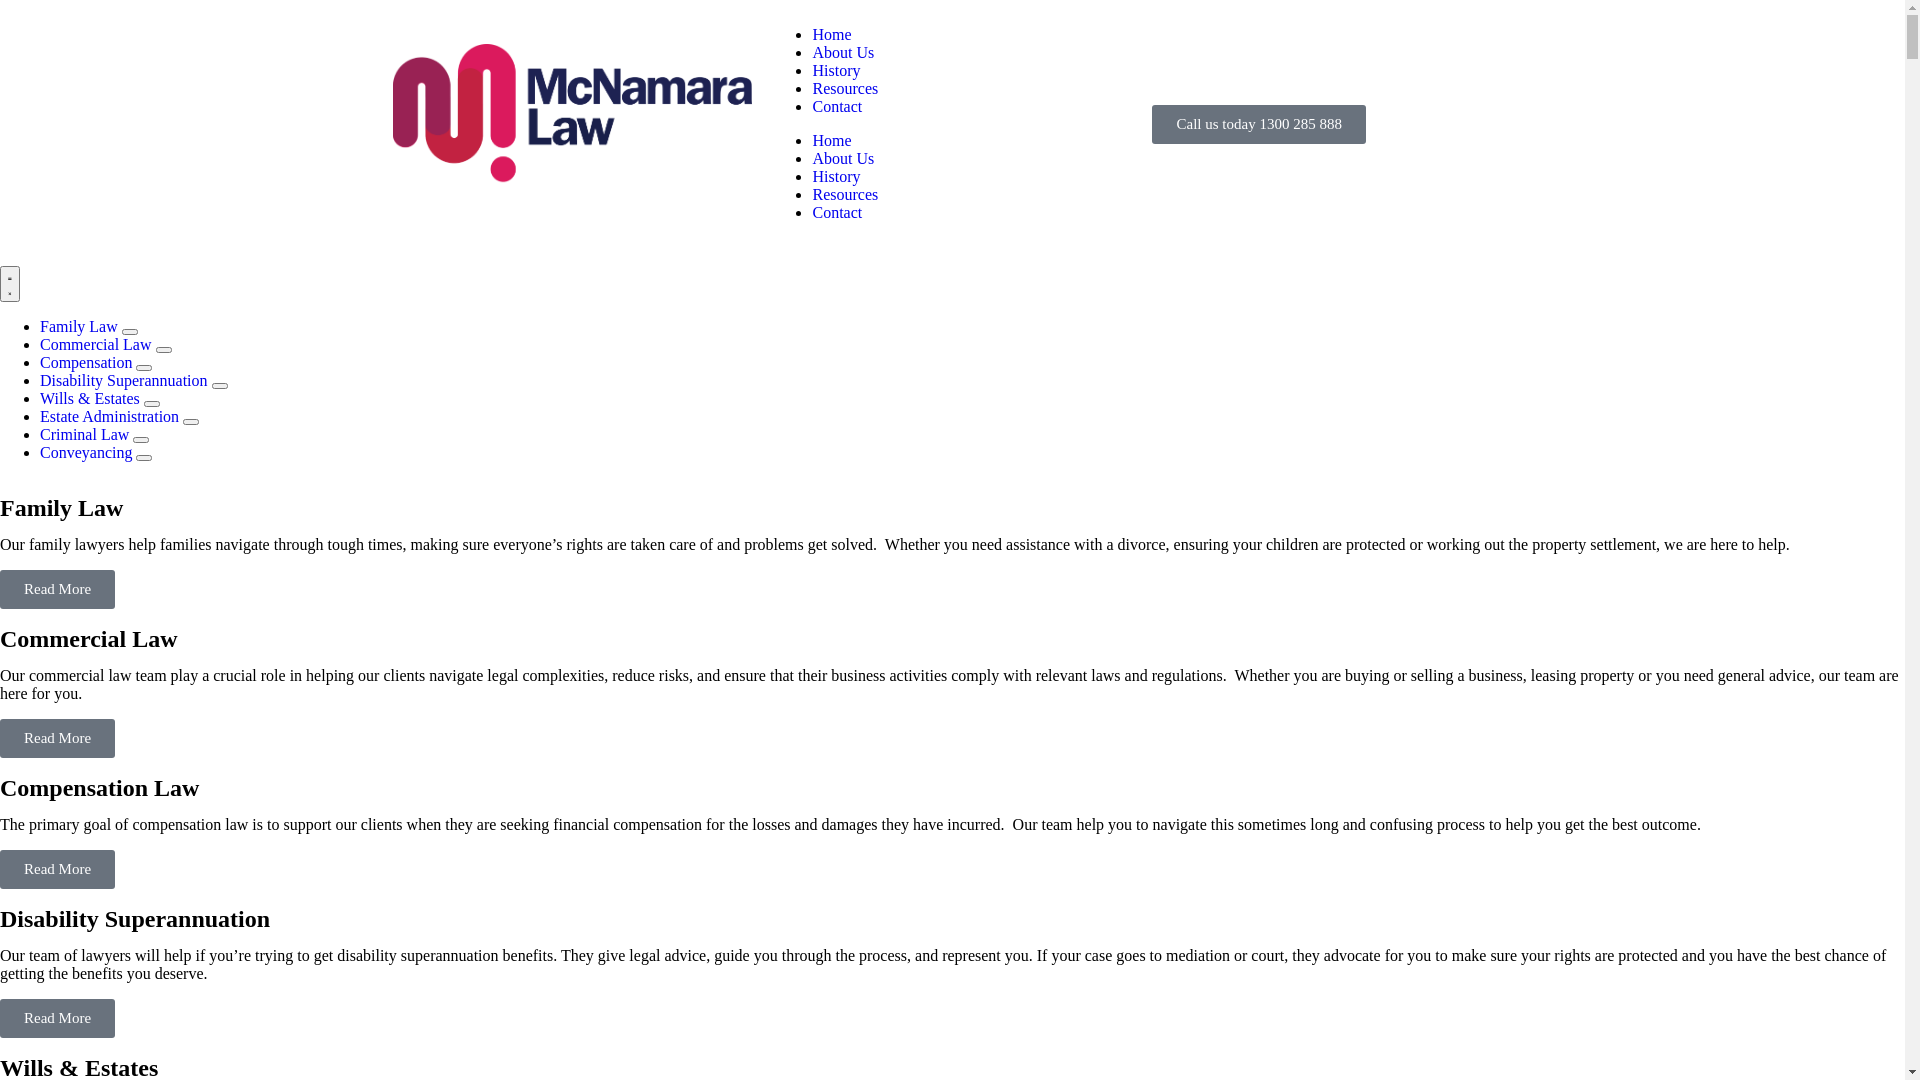  Describe the element at coordinates (126, 380) in the screenshot. I see `Disability Superannuation` at that location.